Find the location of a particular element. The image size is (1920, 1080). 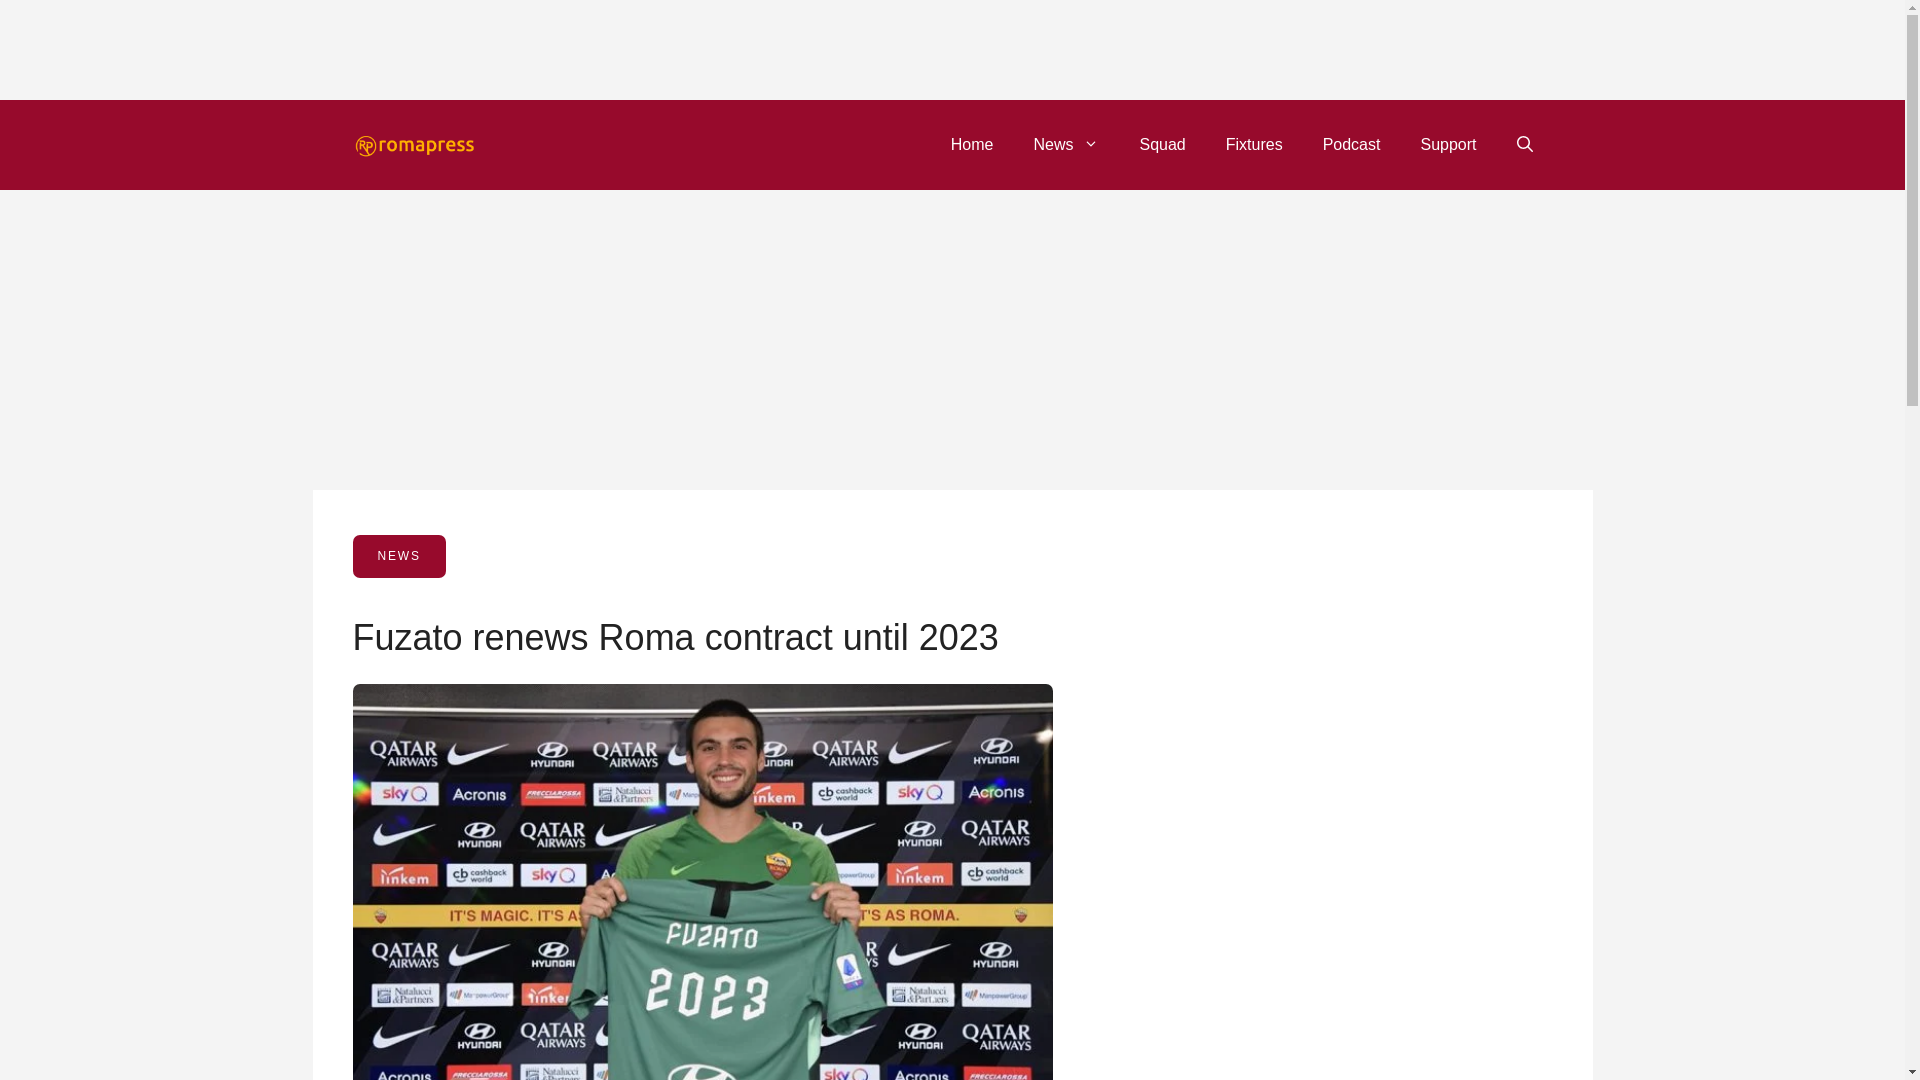

Fixtures is located at coordinates (1254, 144).